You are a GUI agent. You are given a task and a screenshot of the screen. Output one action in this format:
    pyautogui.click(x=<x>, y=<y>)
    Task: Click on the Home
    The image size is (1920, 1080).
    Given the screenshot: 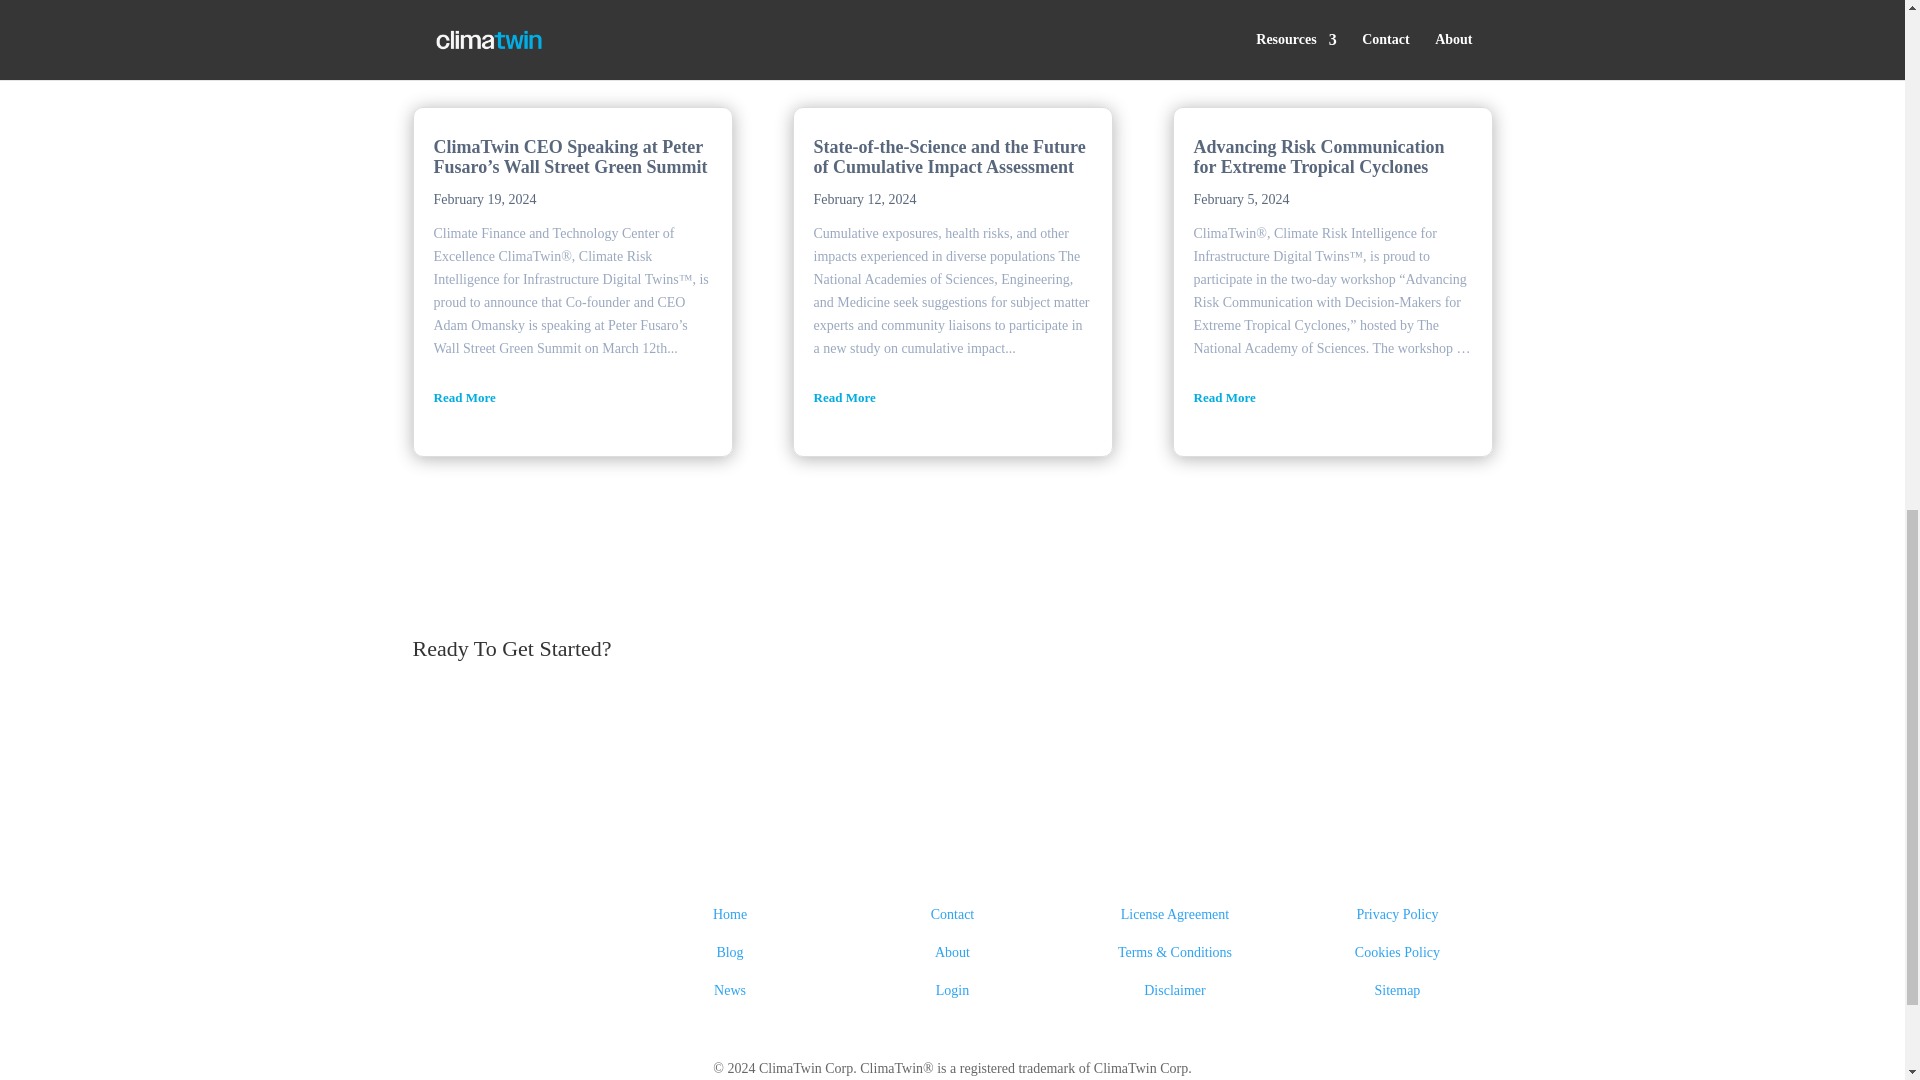 What is the action you would take?
    pyautogui.click(x=729, y=914)
    